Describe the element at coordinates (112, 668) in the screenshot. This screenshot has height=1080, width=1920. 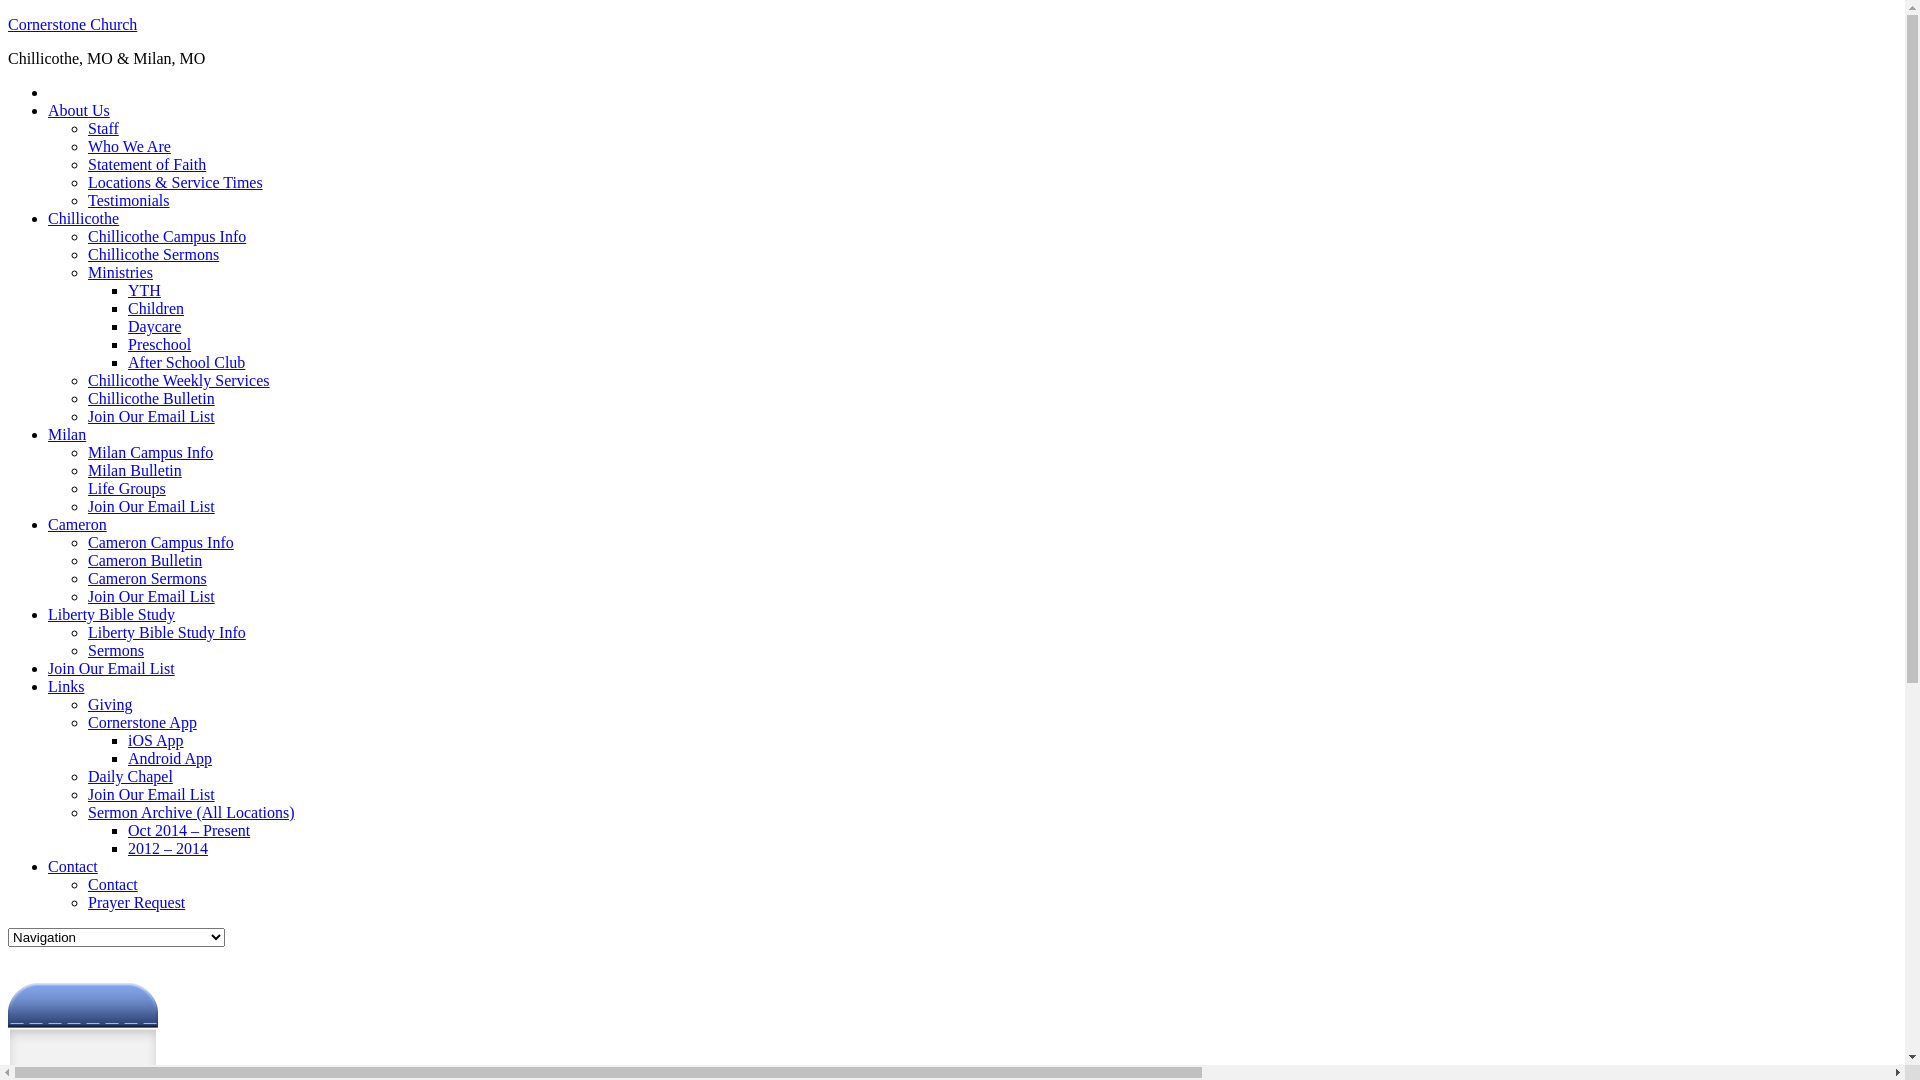
I see `Join Our Email List` at that location.